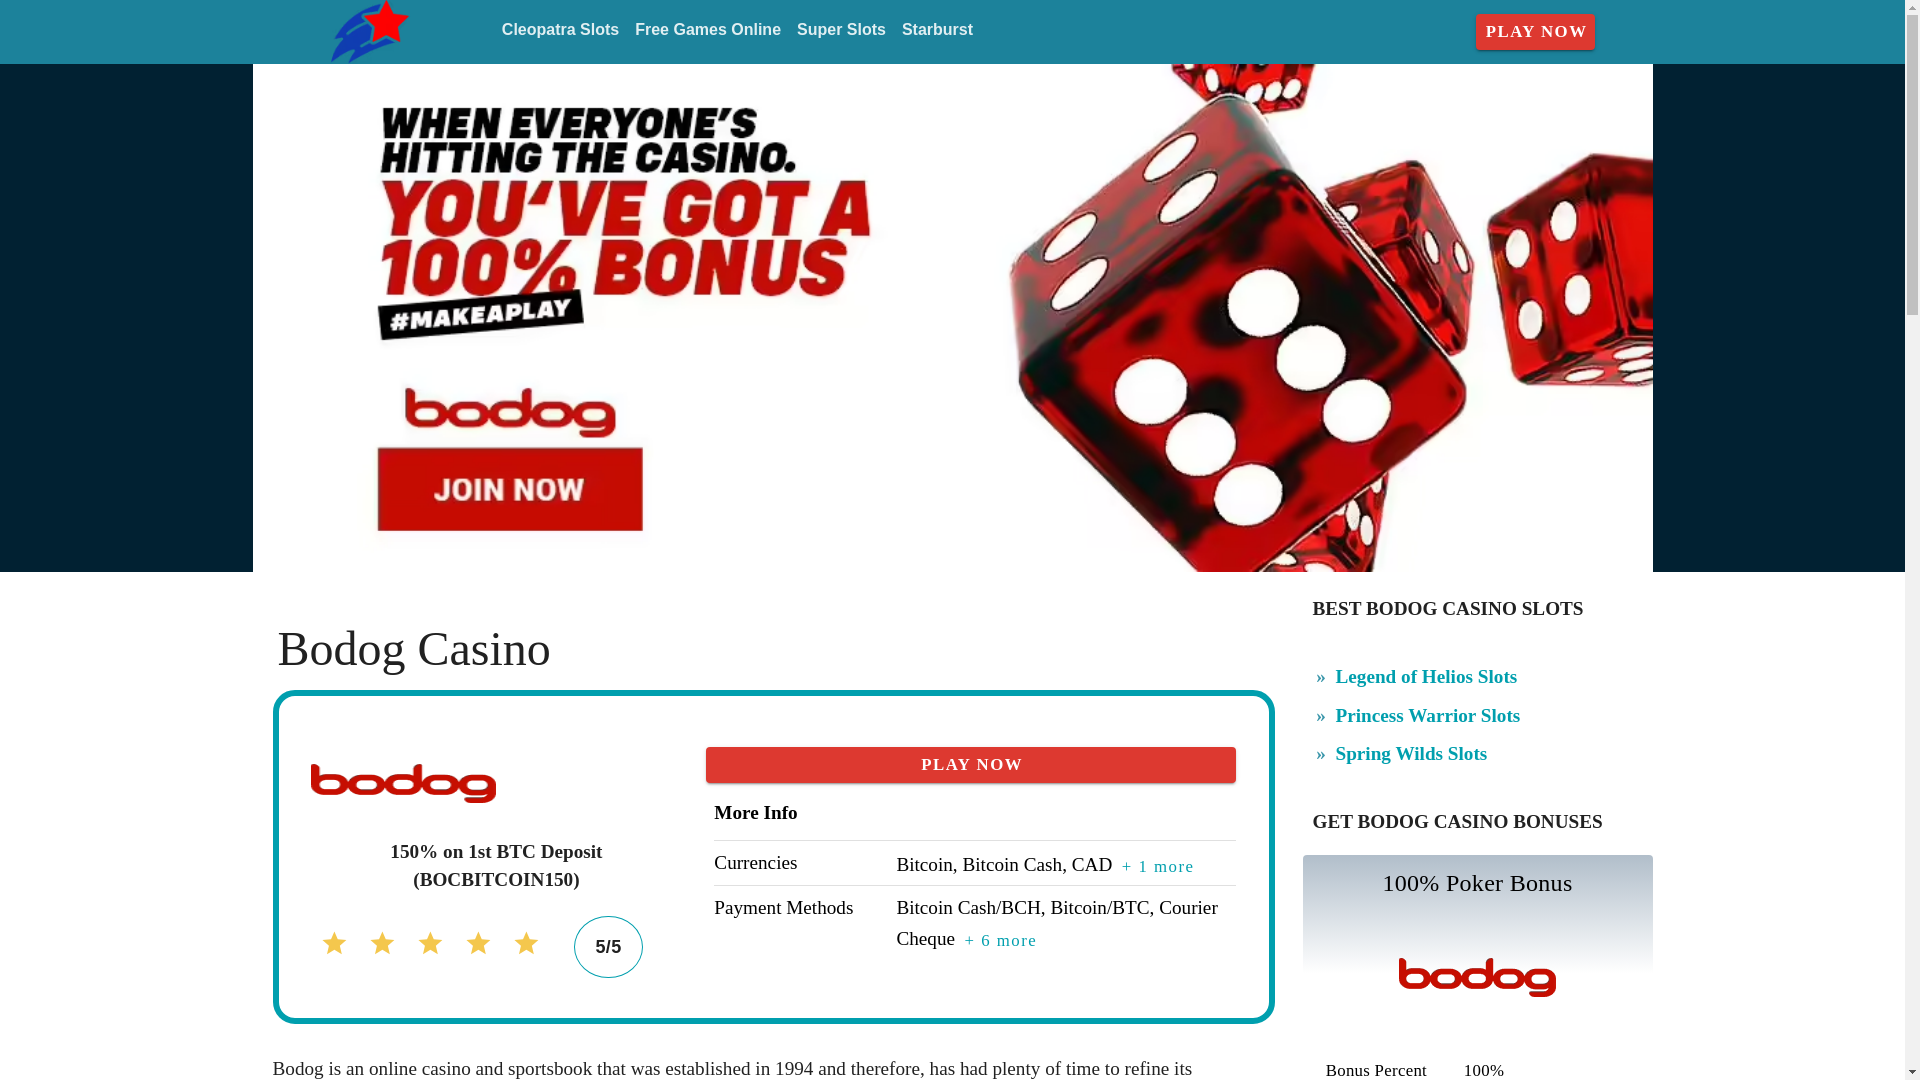  What do you see at coordinates (971, 765) in the screenshot?
I see `PLAY NOW` at bounding box center [971, 765].